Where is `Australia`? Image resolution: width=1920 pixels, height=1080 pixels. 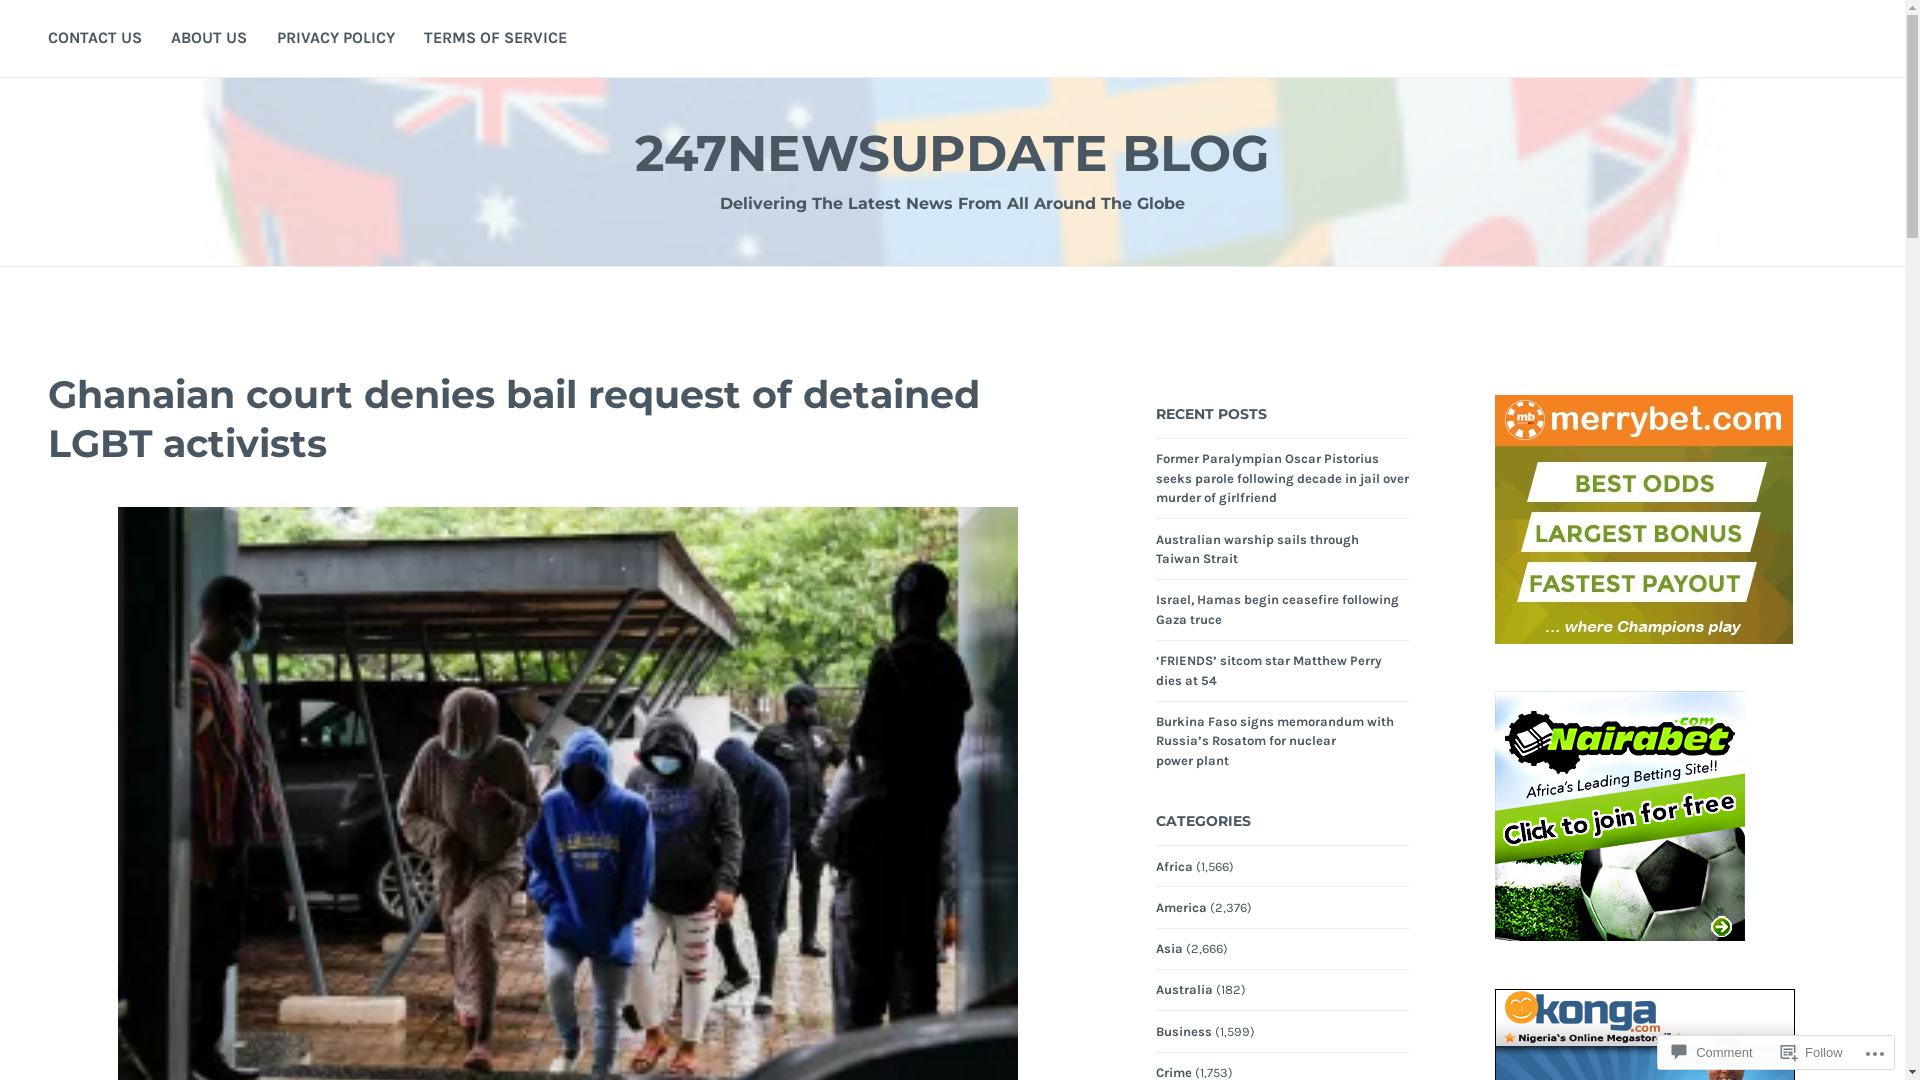 Australia is located at coordinates (1184, 990).